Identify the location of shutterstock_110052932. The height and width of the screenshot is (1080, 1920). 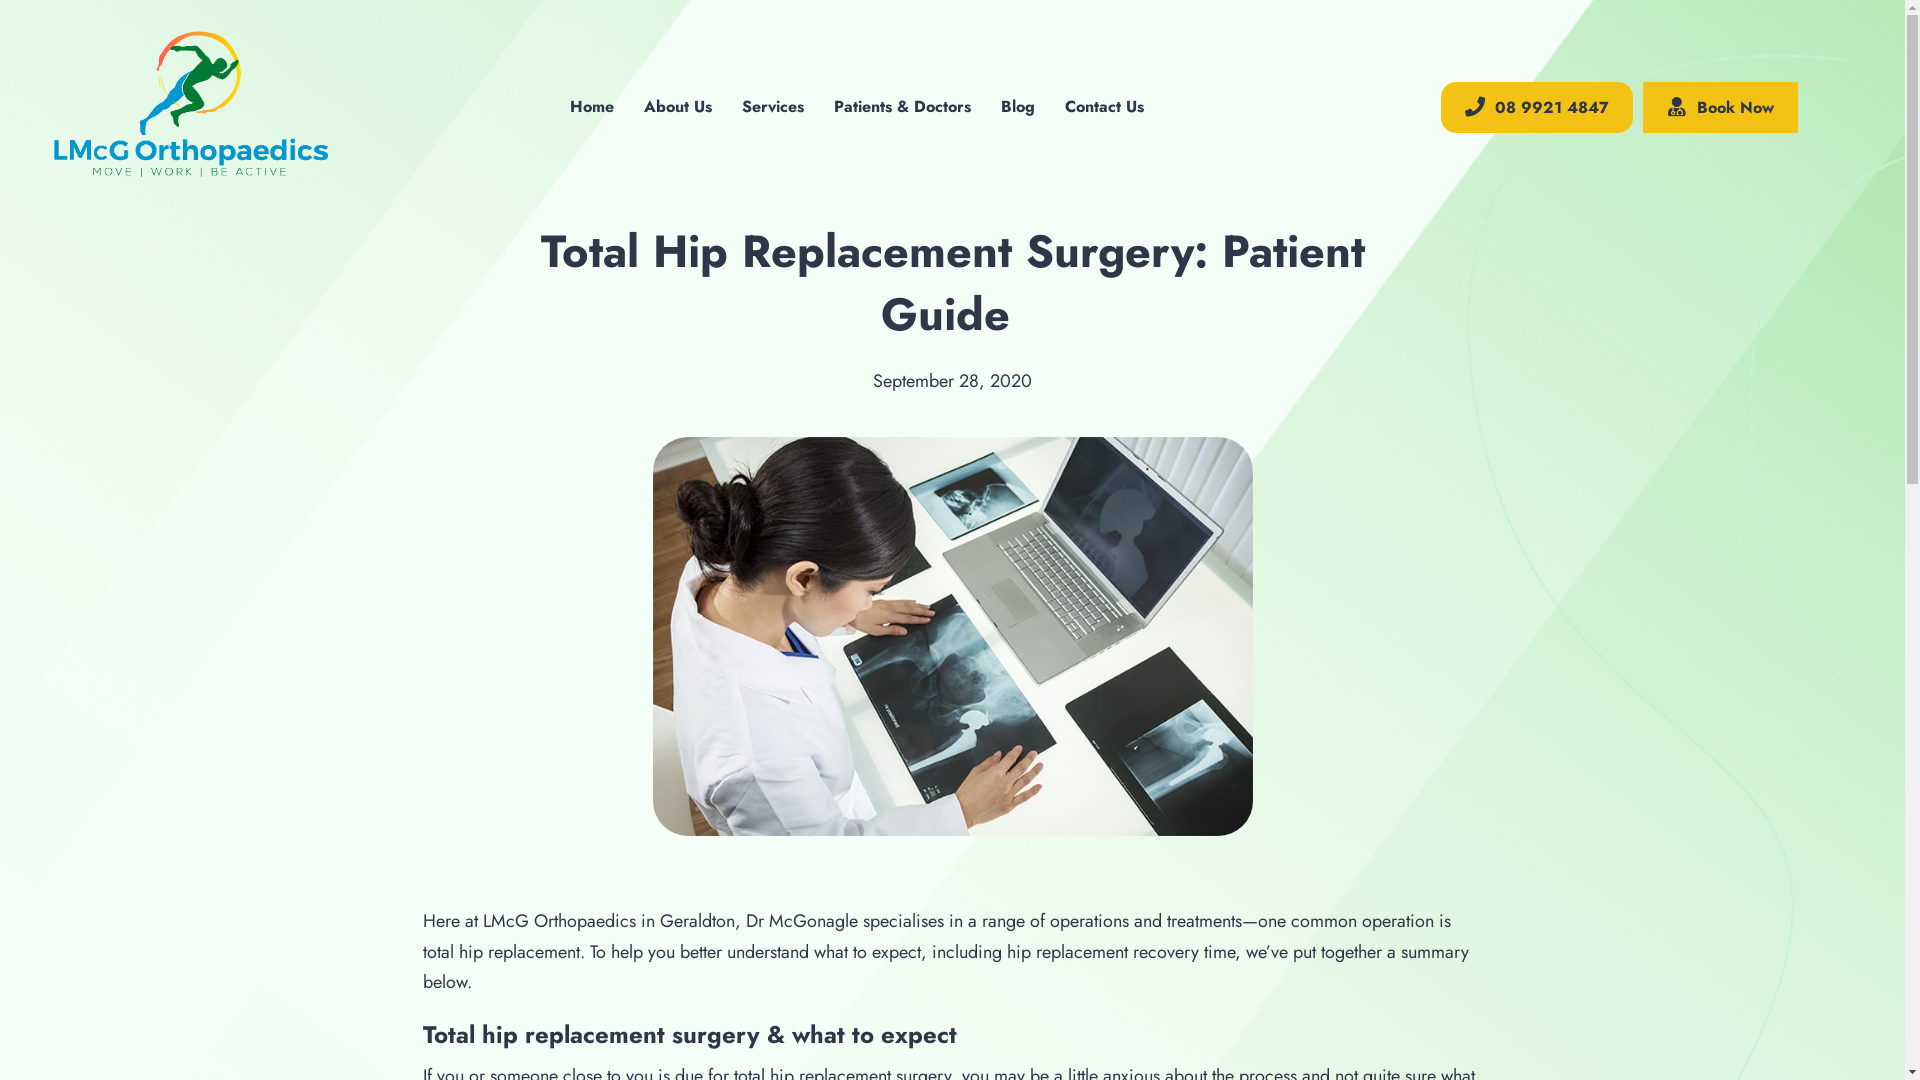
(952, 636).